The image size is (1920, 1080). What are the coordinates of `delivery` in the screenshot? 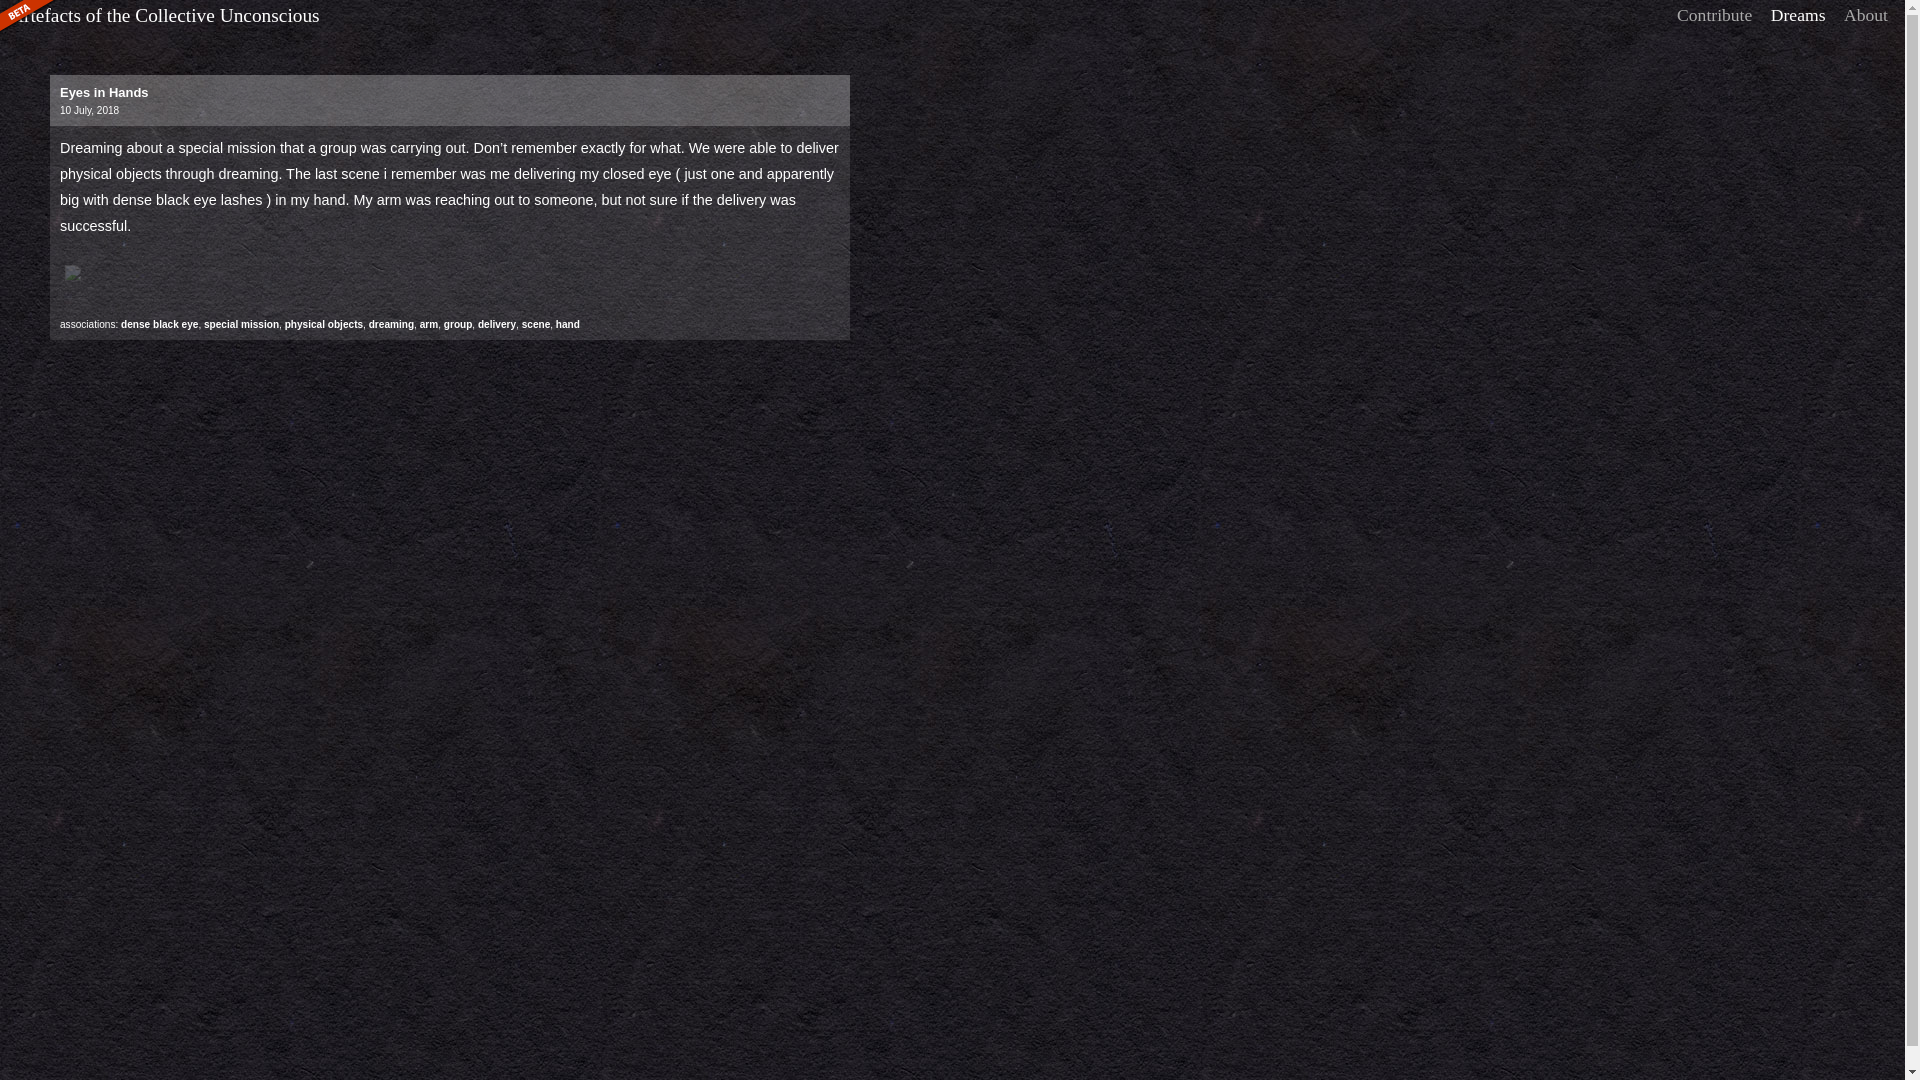 It's located at (497, 324).